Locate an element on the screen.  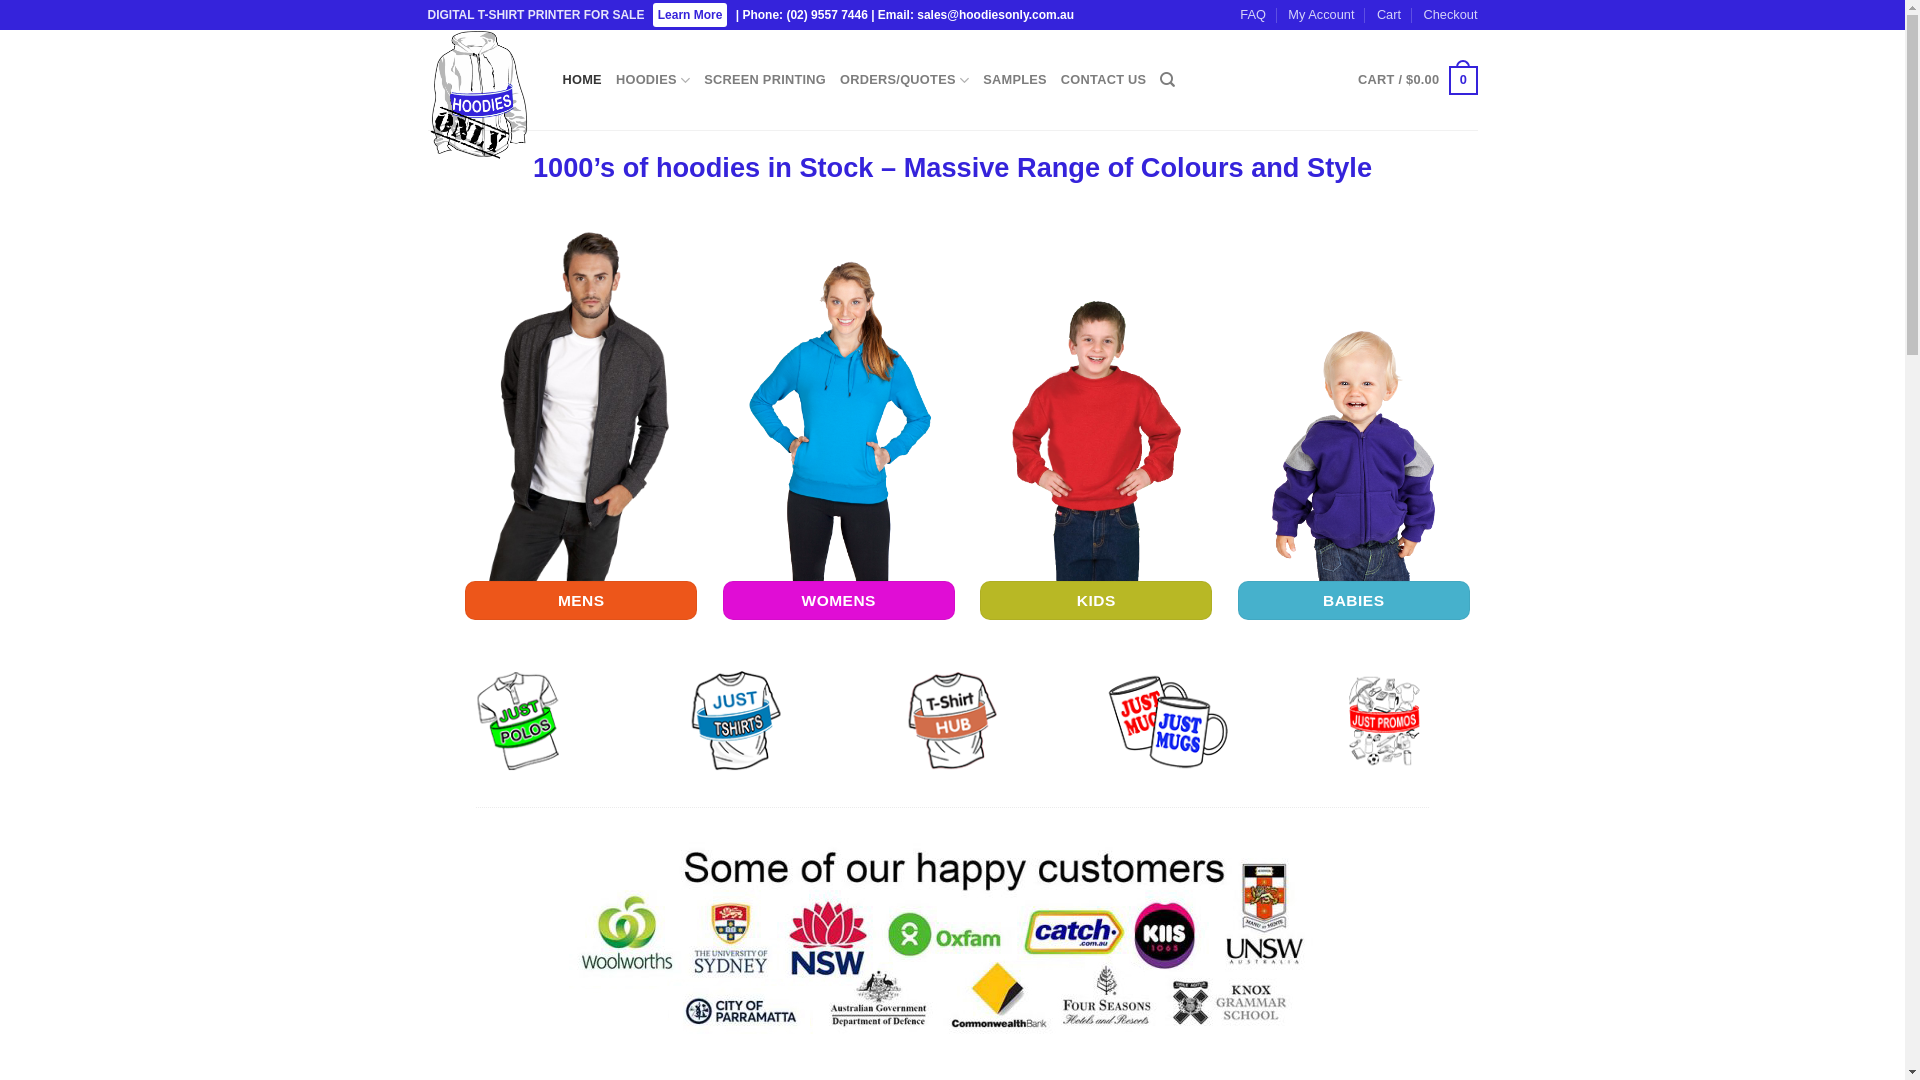
promos is located at coordinates (1384, 721).